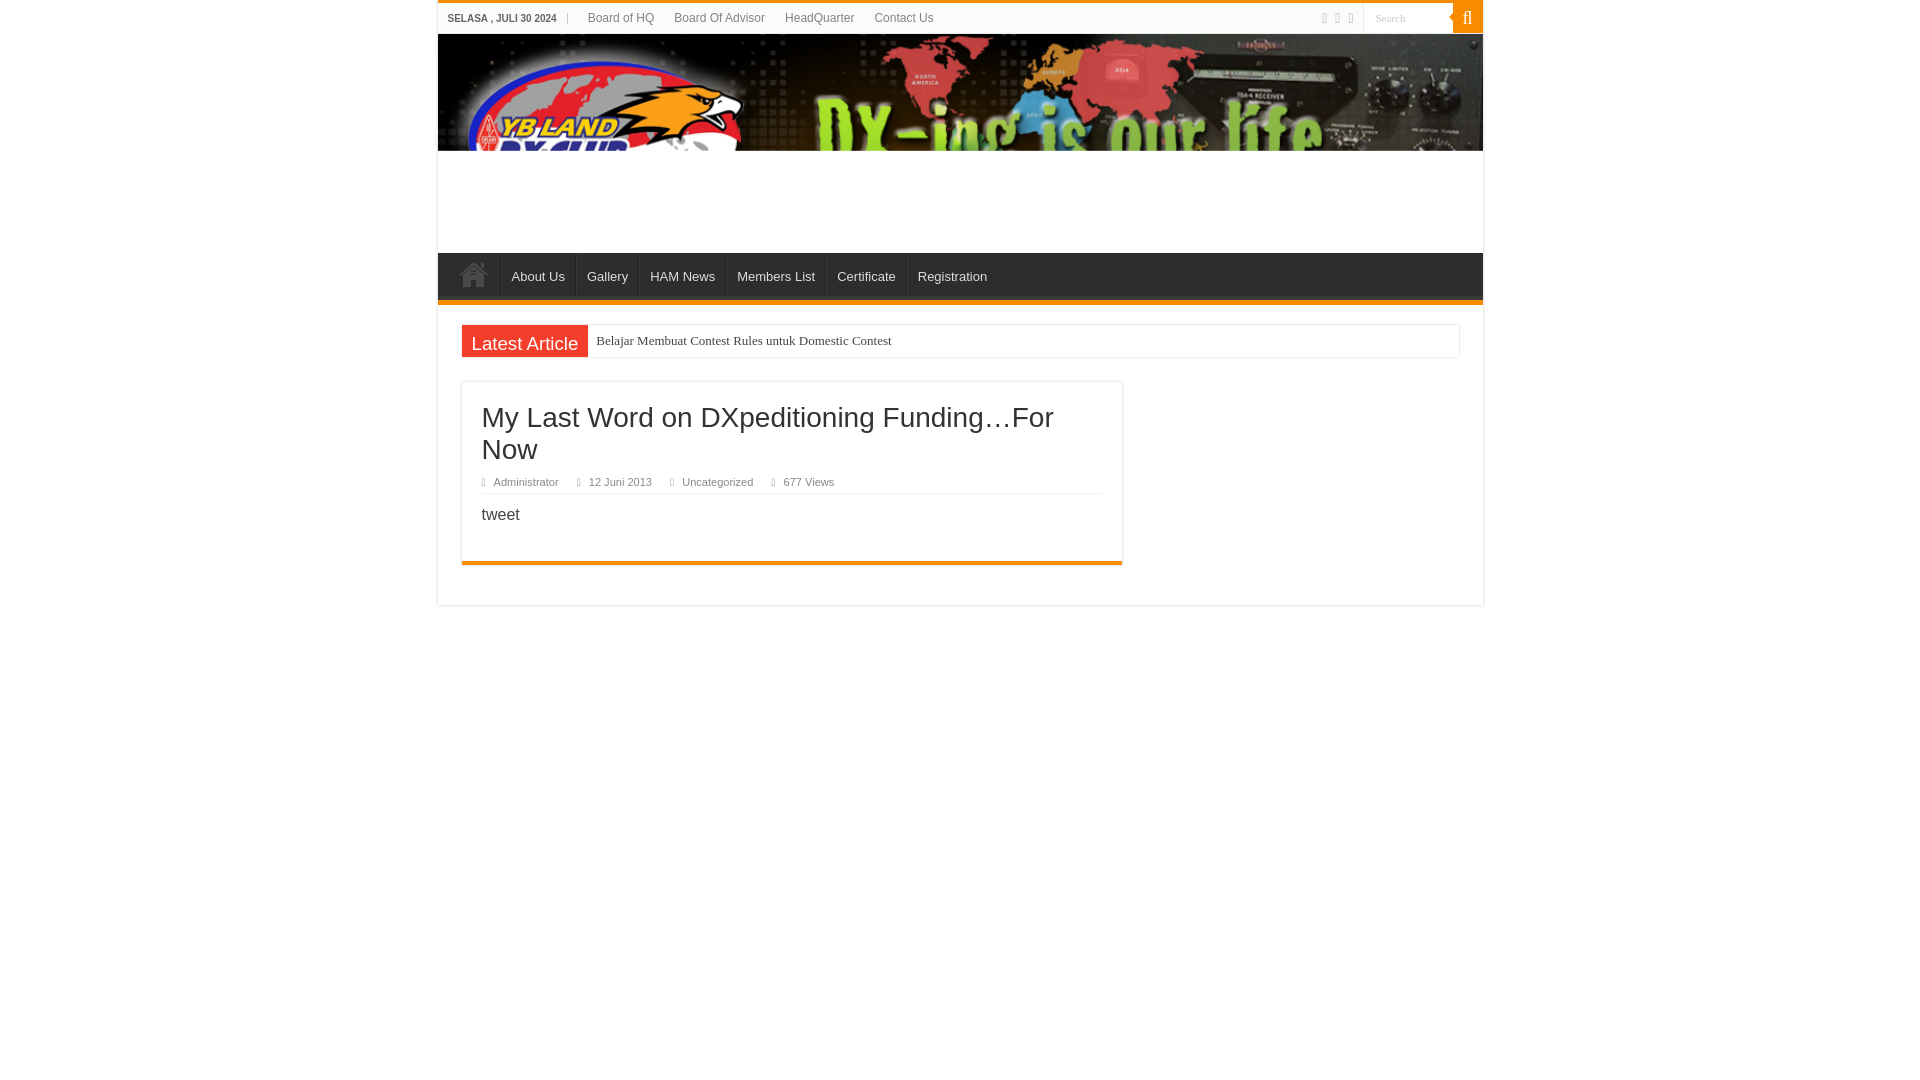 The width and height of the screenshot is (1920, 1080). I want to click on Administrator, so click(526, 482).